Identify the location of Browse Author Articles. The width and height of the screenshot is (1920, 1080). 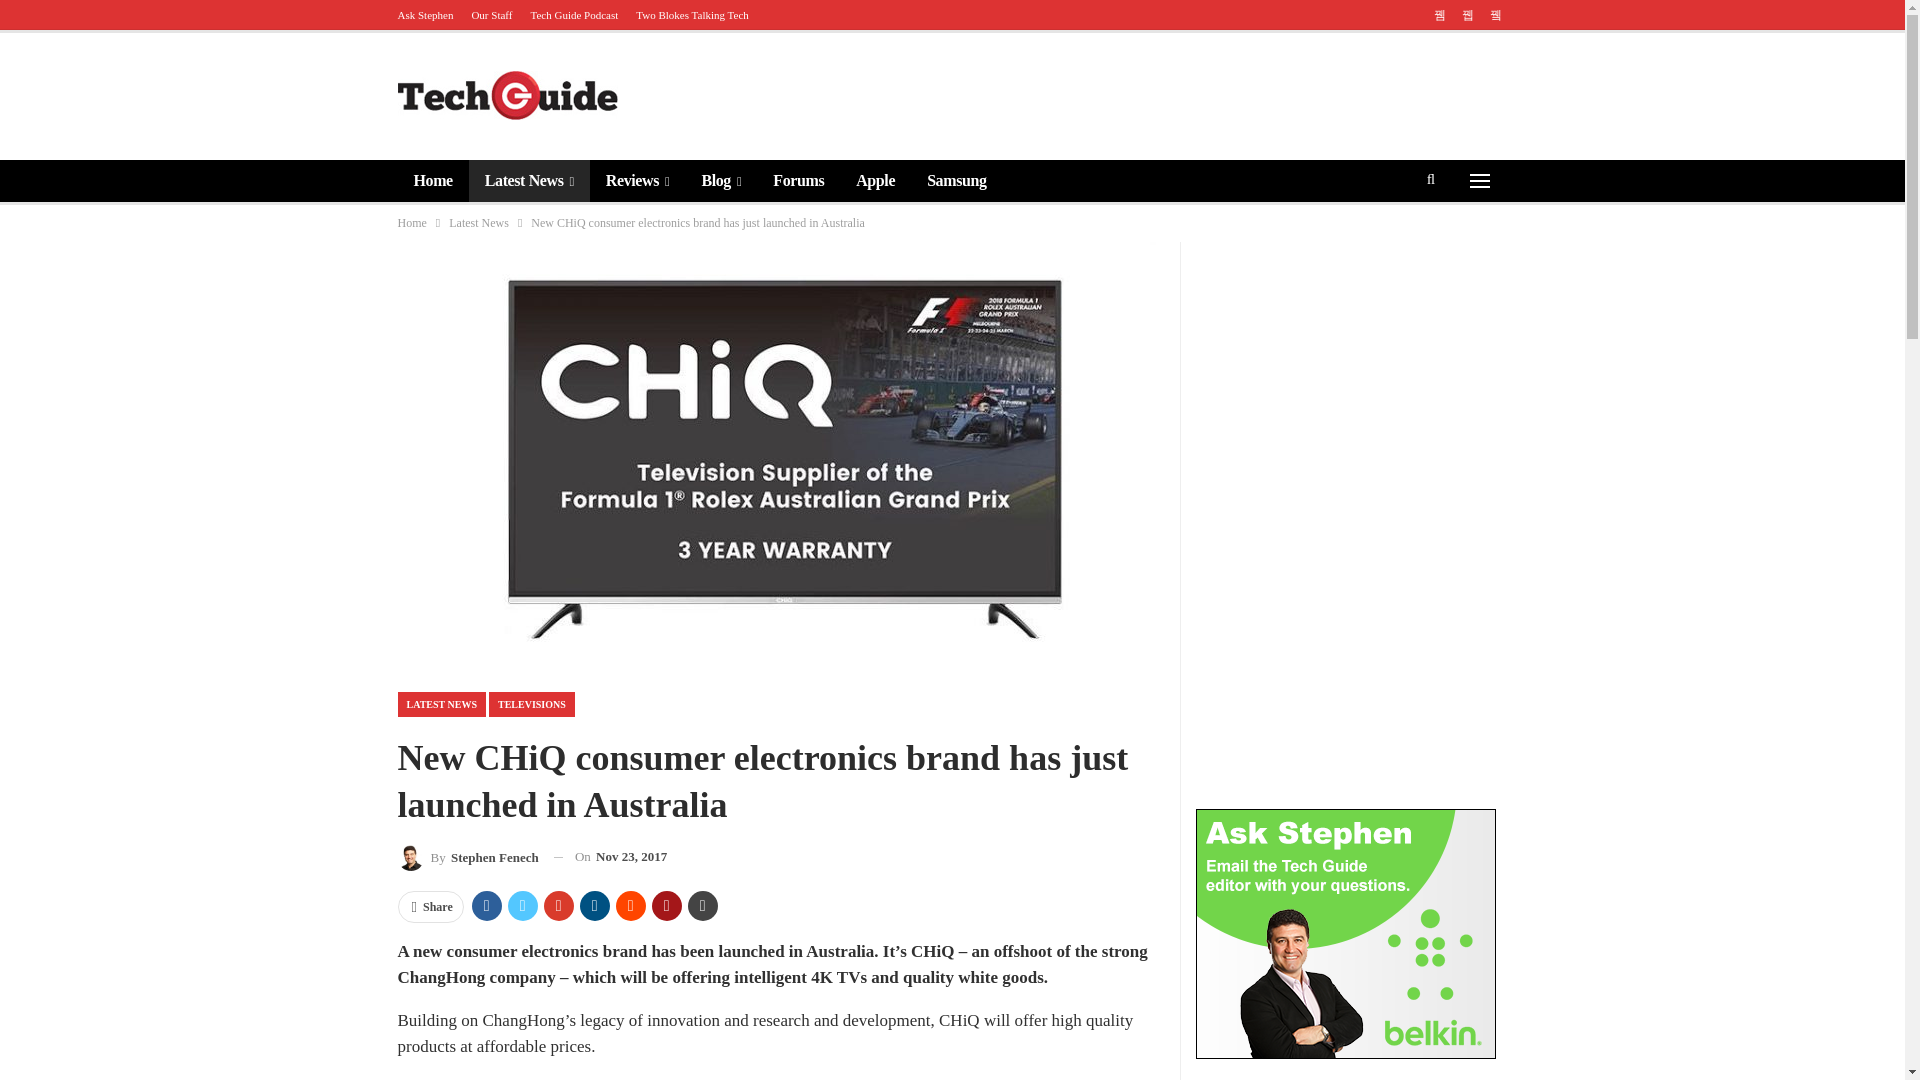
(468, 856).